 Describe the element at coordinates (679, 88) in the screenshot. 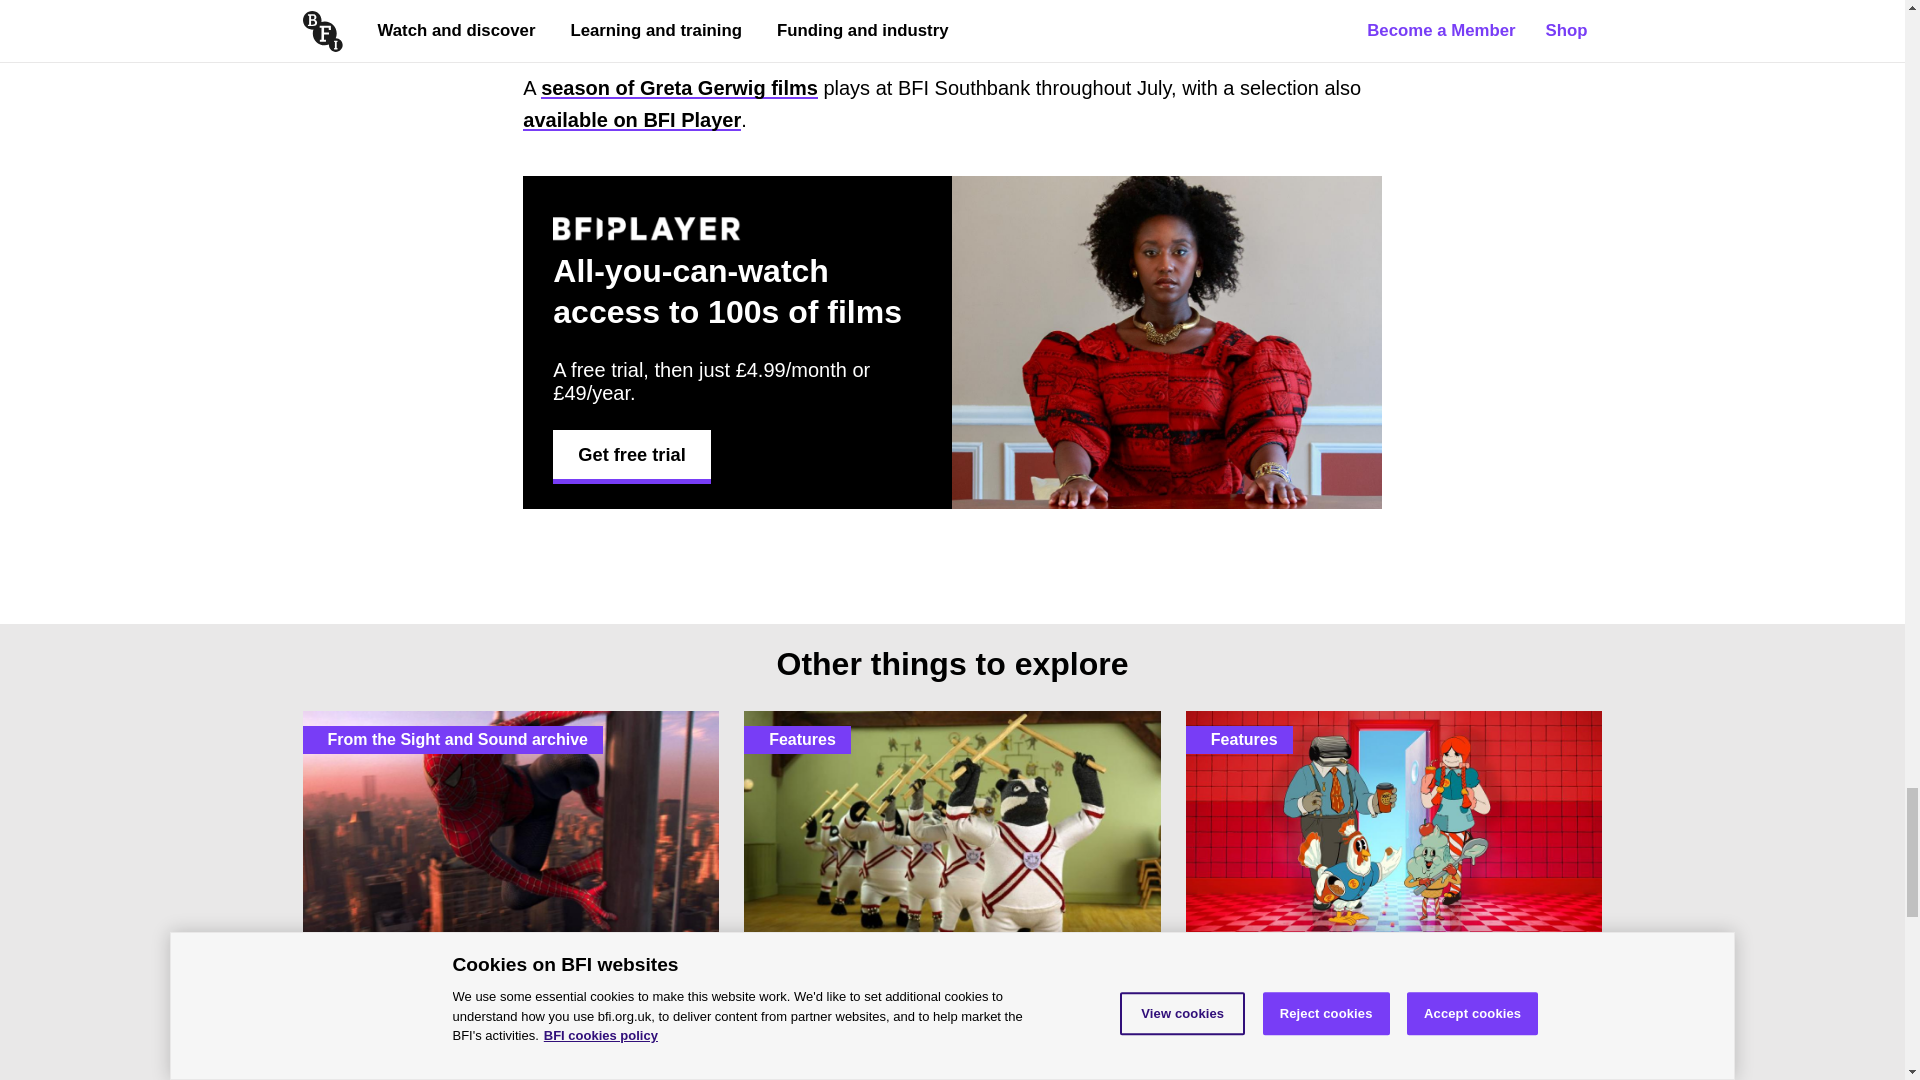

I see `season of Greta Gerwig films` at that location.